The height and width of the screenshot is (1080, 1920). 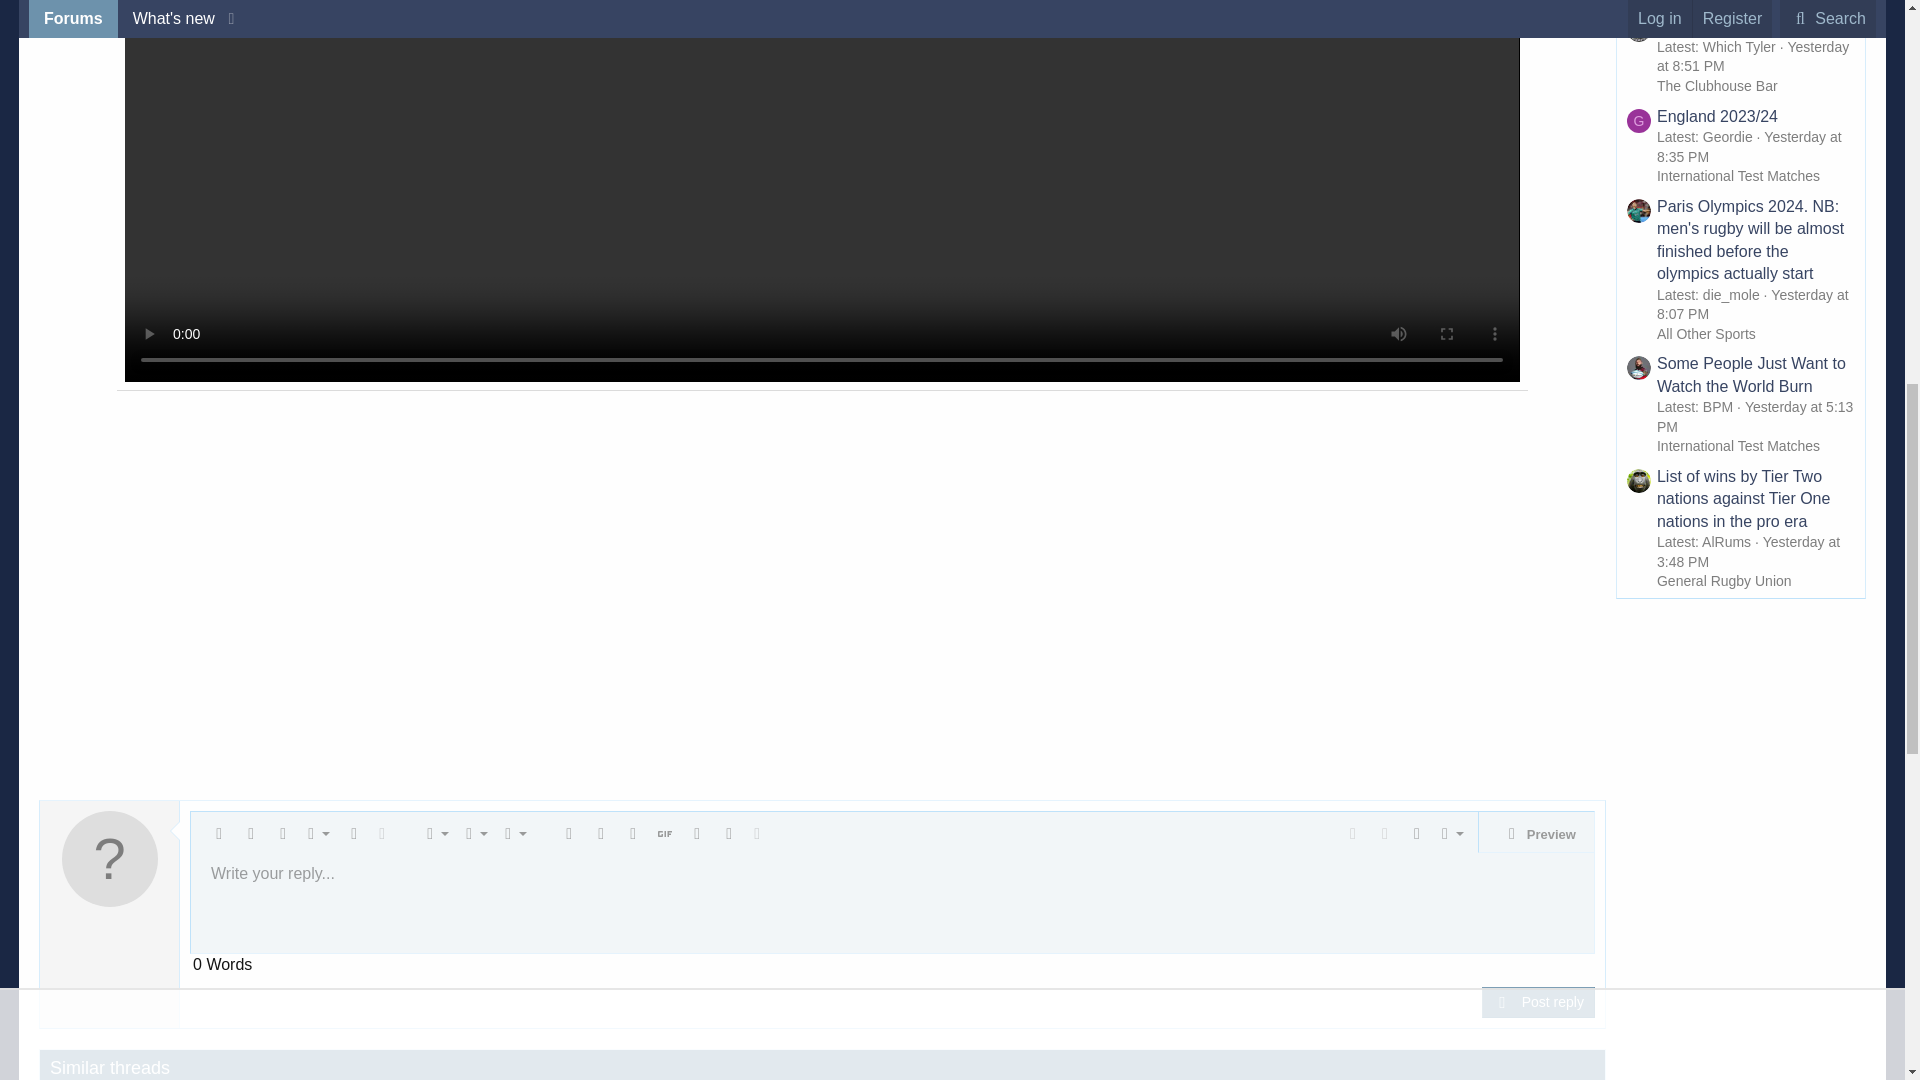 What do you see at coordinates (218, 833) in the screenshot?
I see `Remove formatting` at bounding box center [218, 833].